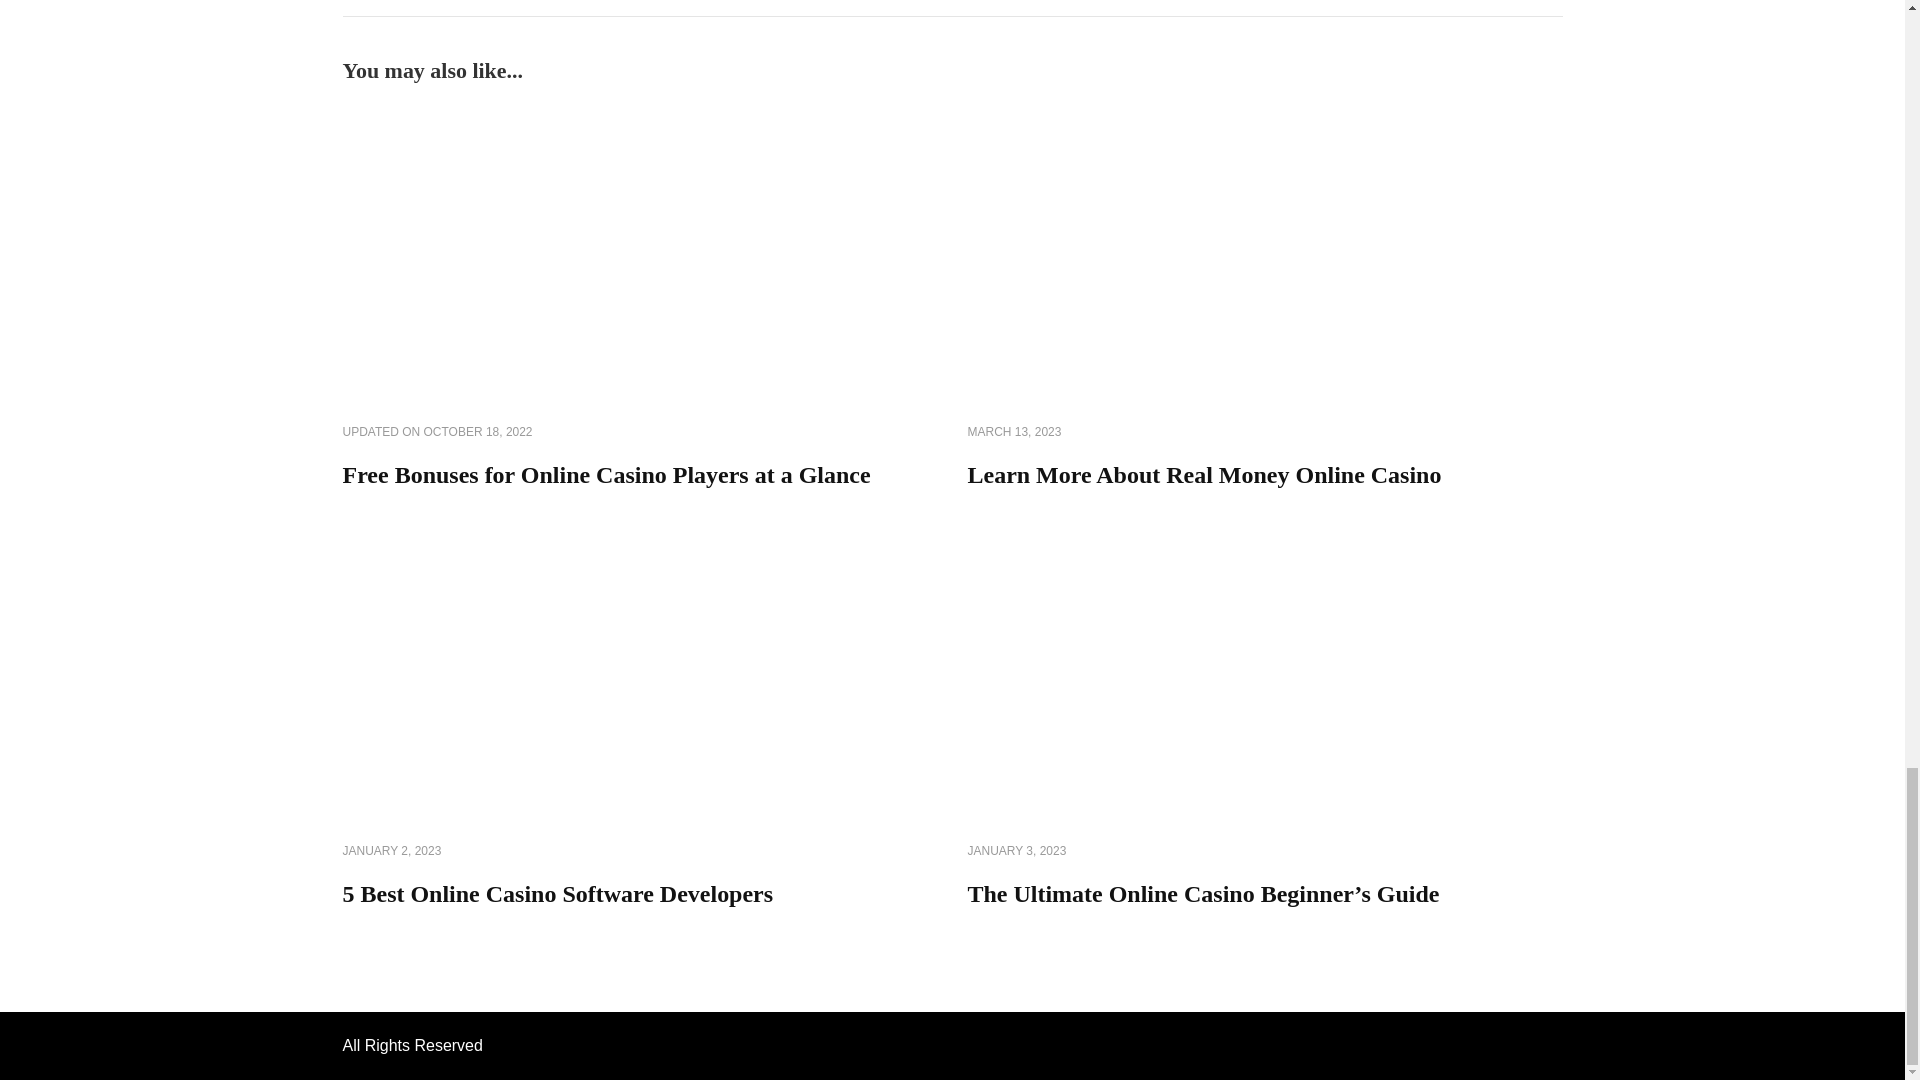 The height and width of the screenshot is (1080, 1920). What do you see at coordinates (1017, 852) in the screenshot?
I see `JANUARY 3, 2023` at bounding box center [1017, 852].